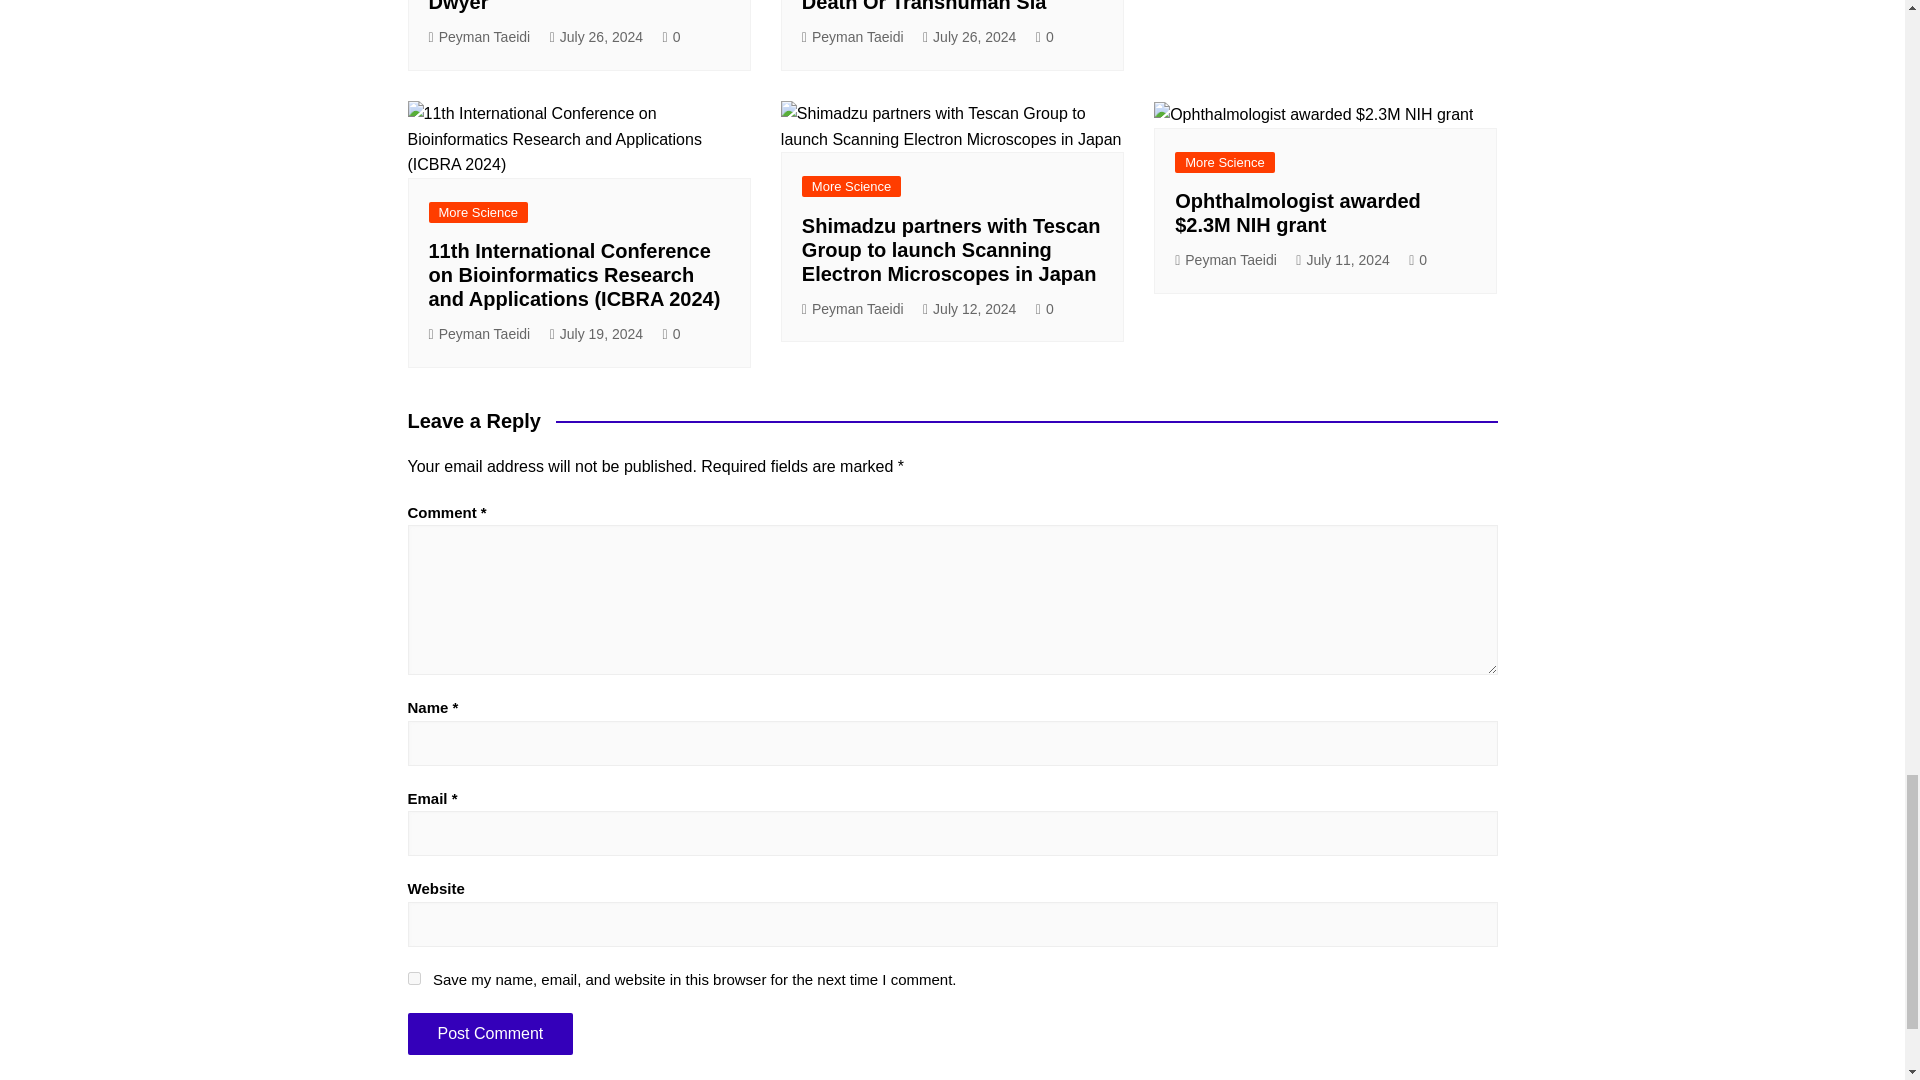 Image resolution: width=1920 pixels, height=1080 pixels. Describe the element at coordinates (477, 212) in the screenshot. I see `More Science` at that location.